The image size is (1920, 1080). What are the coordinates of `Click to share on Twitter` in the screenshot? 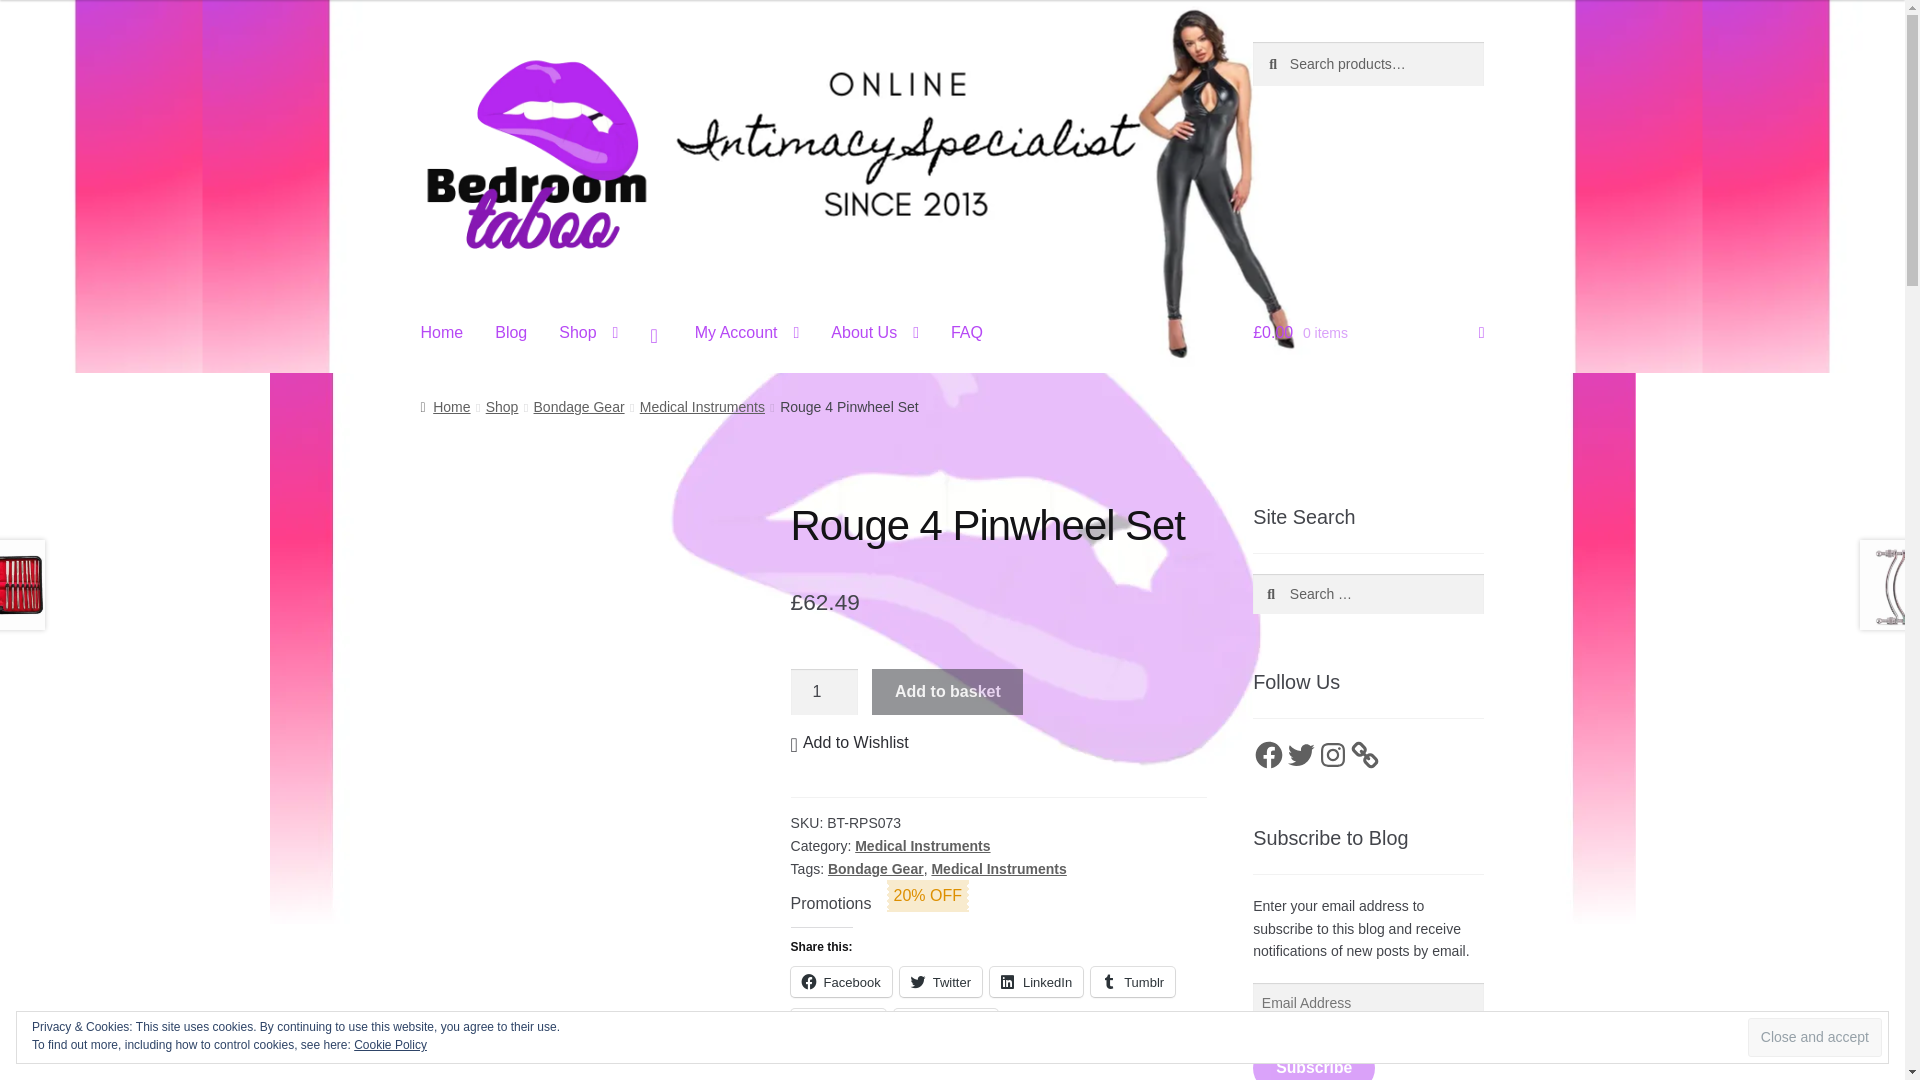 It's located at (940, 981).